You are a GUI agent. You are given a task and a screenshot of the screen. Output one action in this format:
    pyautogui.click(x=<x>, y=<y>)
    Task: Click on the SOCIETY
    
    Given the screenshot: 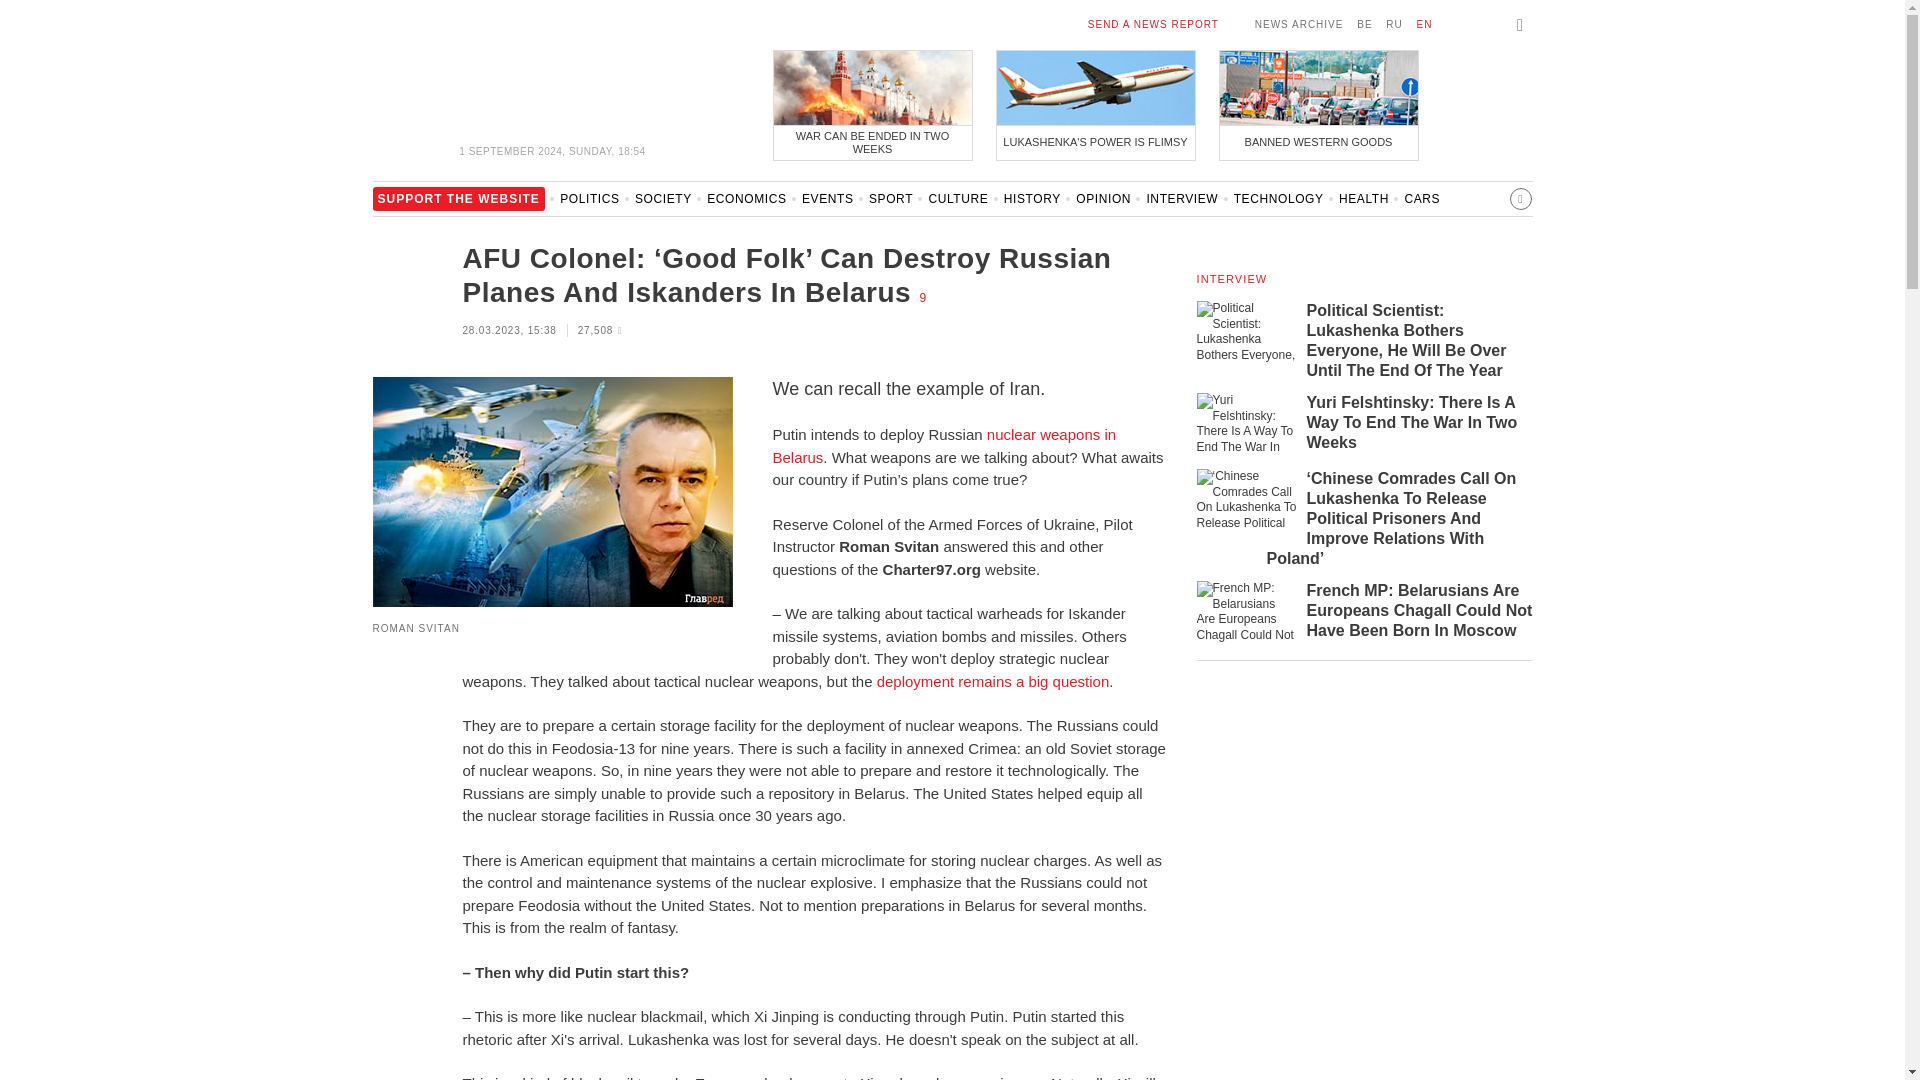 What is the action you would take?
    pyautogui.click(x=663, y=205)
    